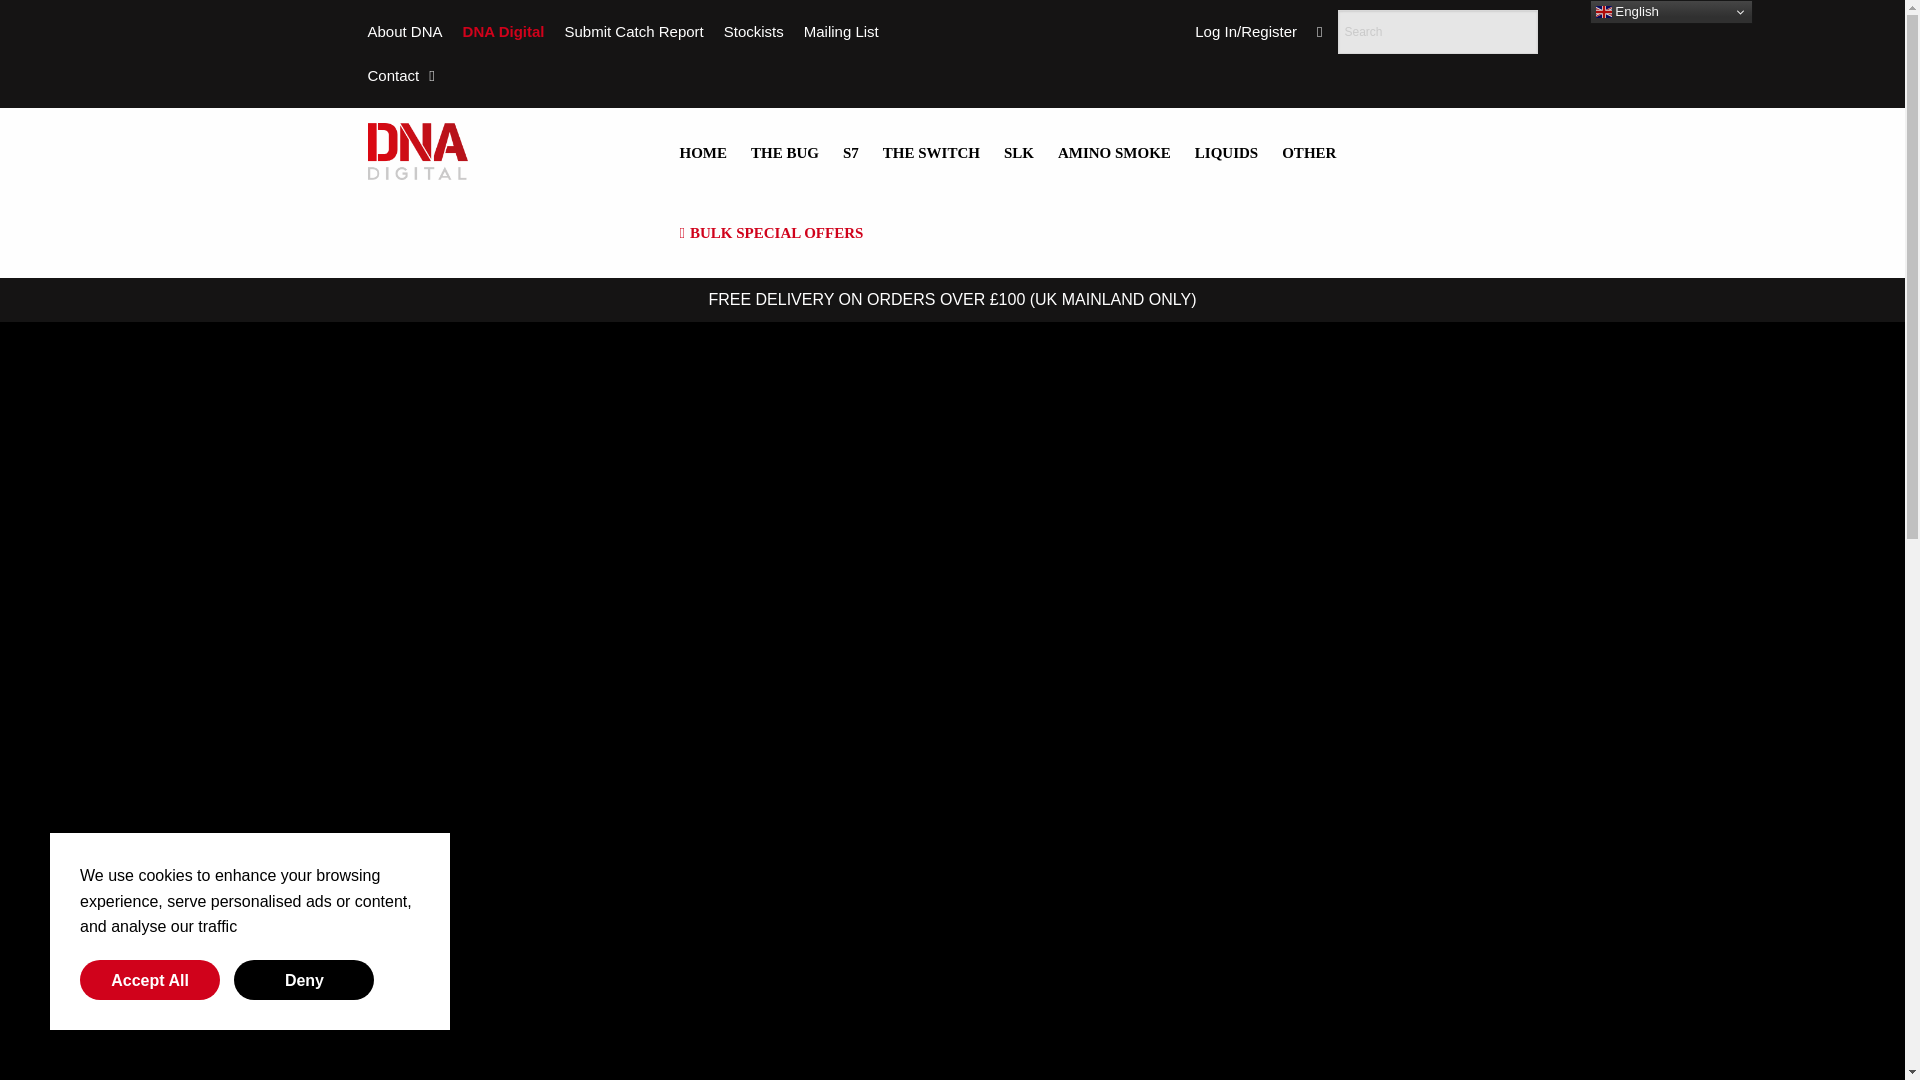  I want to click on About DNA, so click(406, 32).